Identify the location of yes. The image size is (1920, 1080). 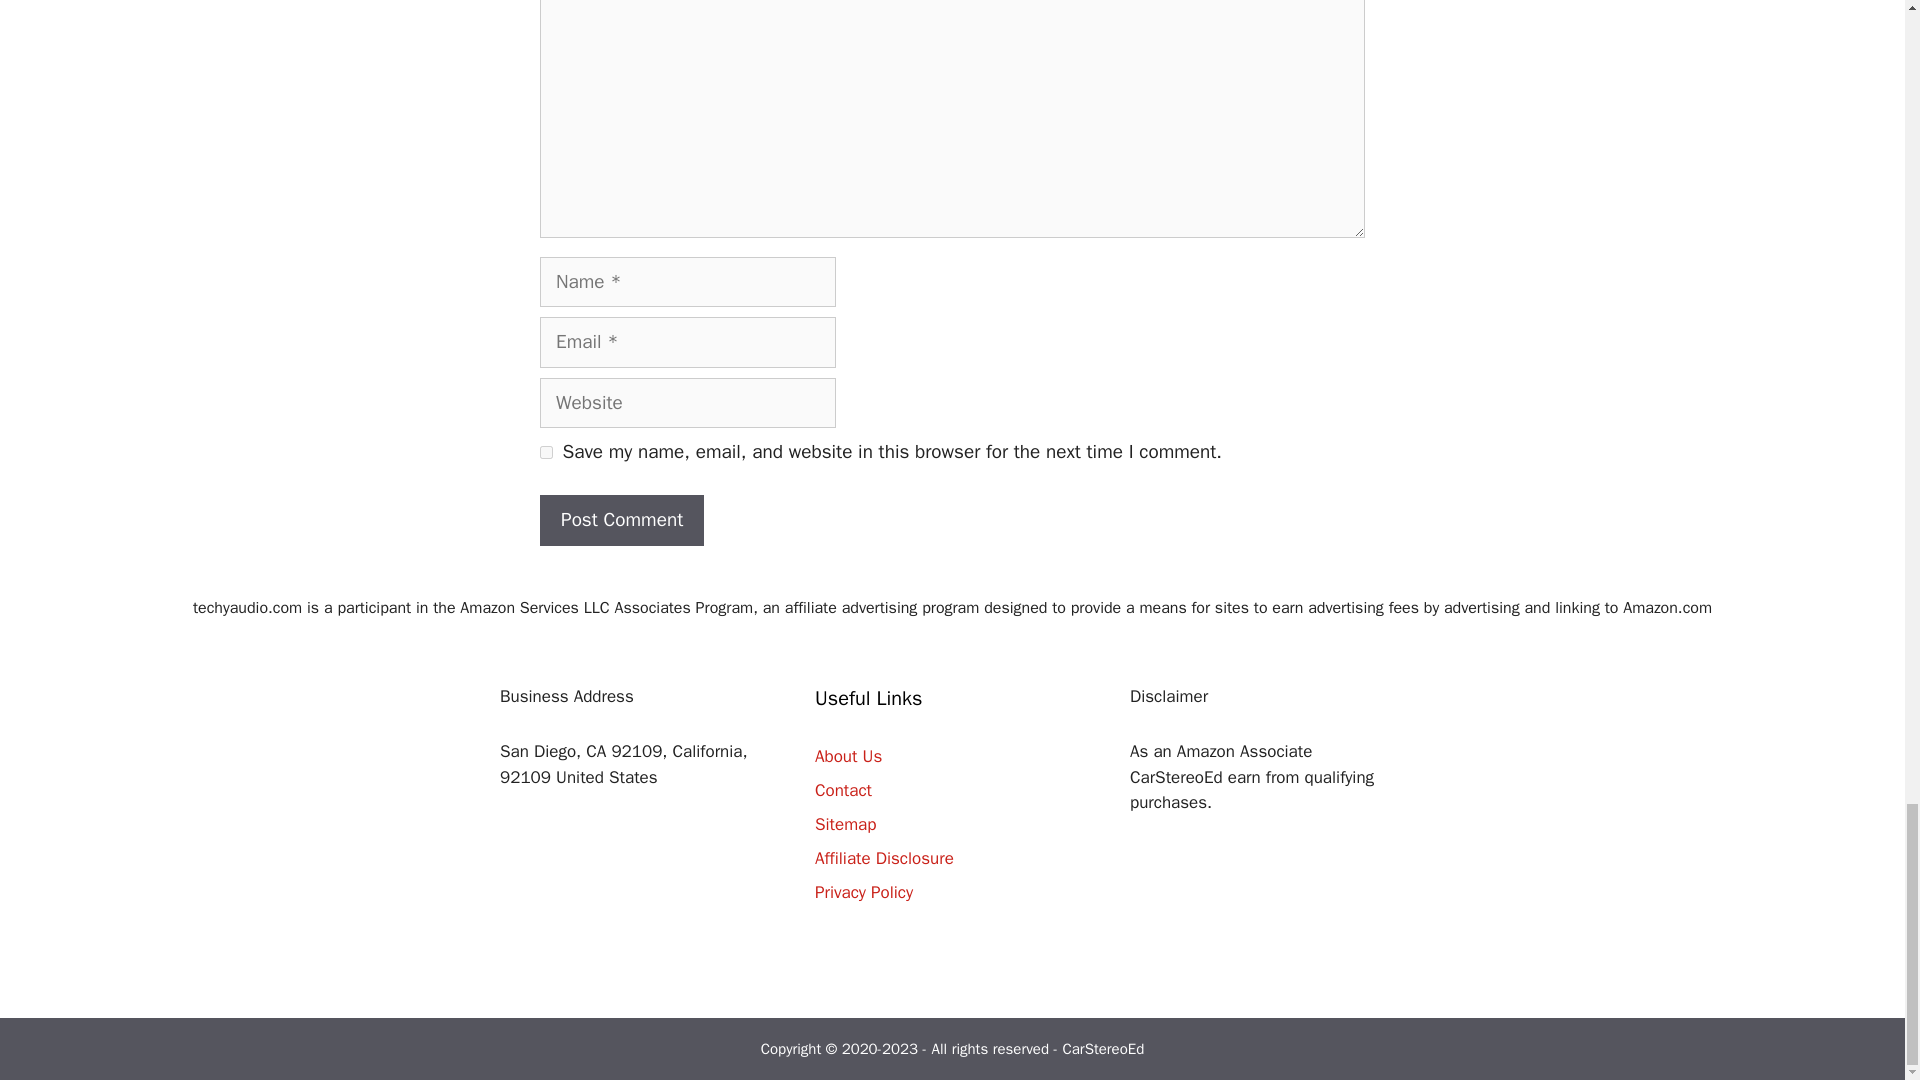
(546, 452).